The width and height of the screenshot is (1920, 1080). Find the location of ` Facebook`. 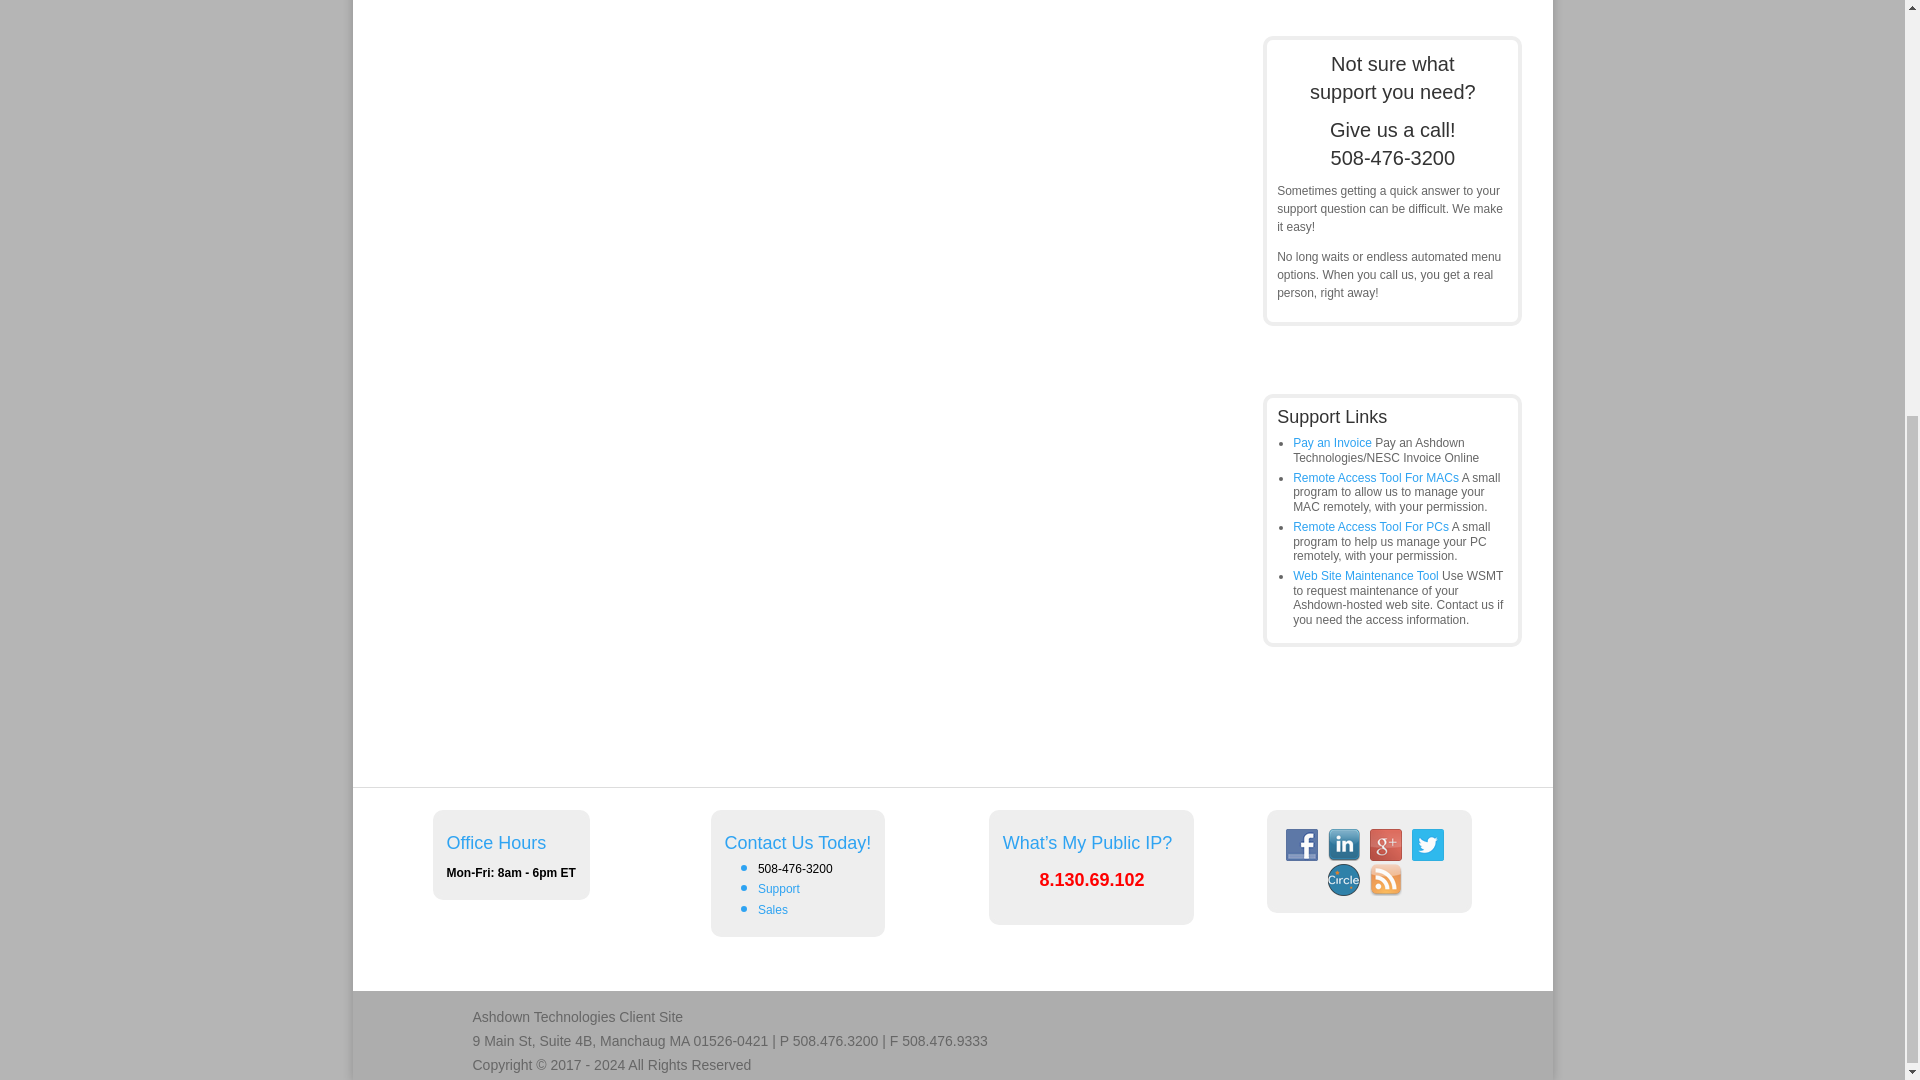

 Facebook is located at coordinates (1302, 844).